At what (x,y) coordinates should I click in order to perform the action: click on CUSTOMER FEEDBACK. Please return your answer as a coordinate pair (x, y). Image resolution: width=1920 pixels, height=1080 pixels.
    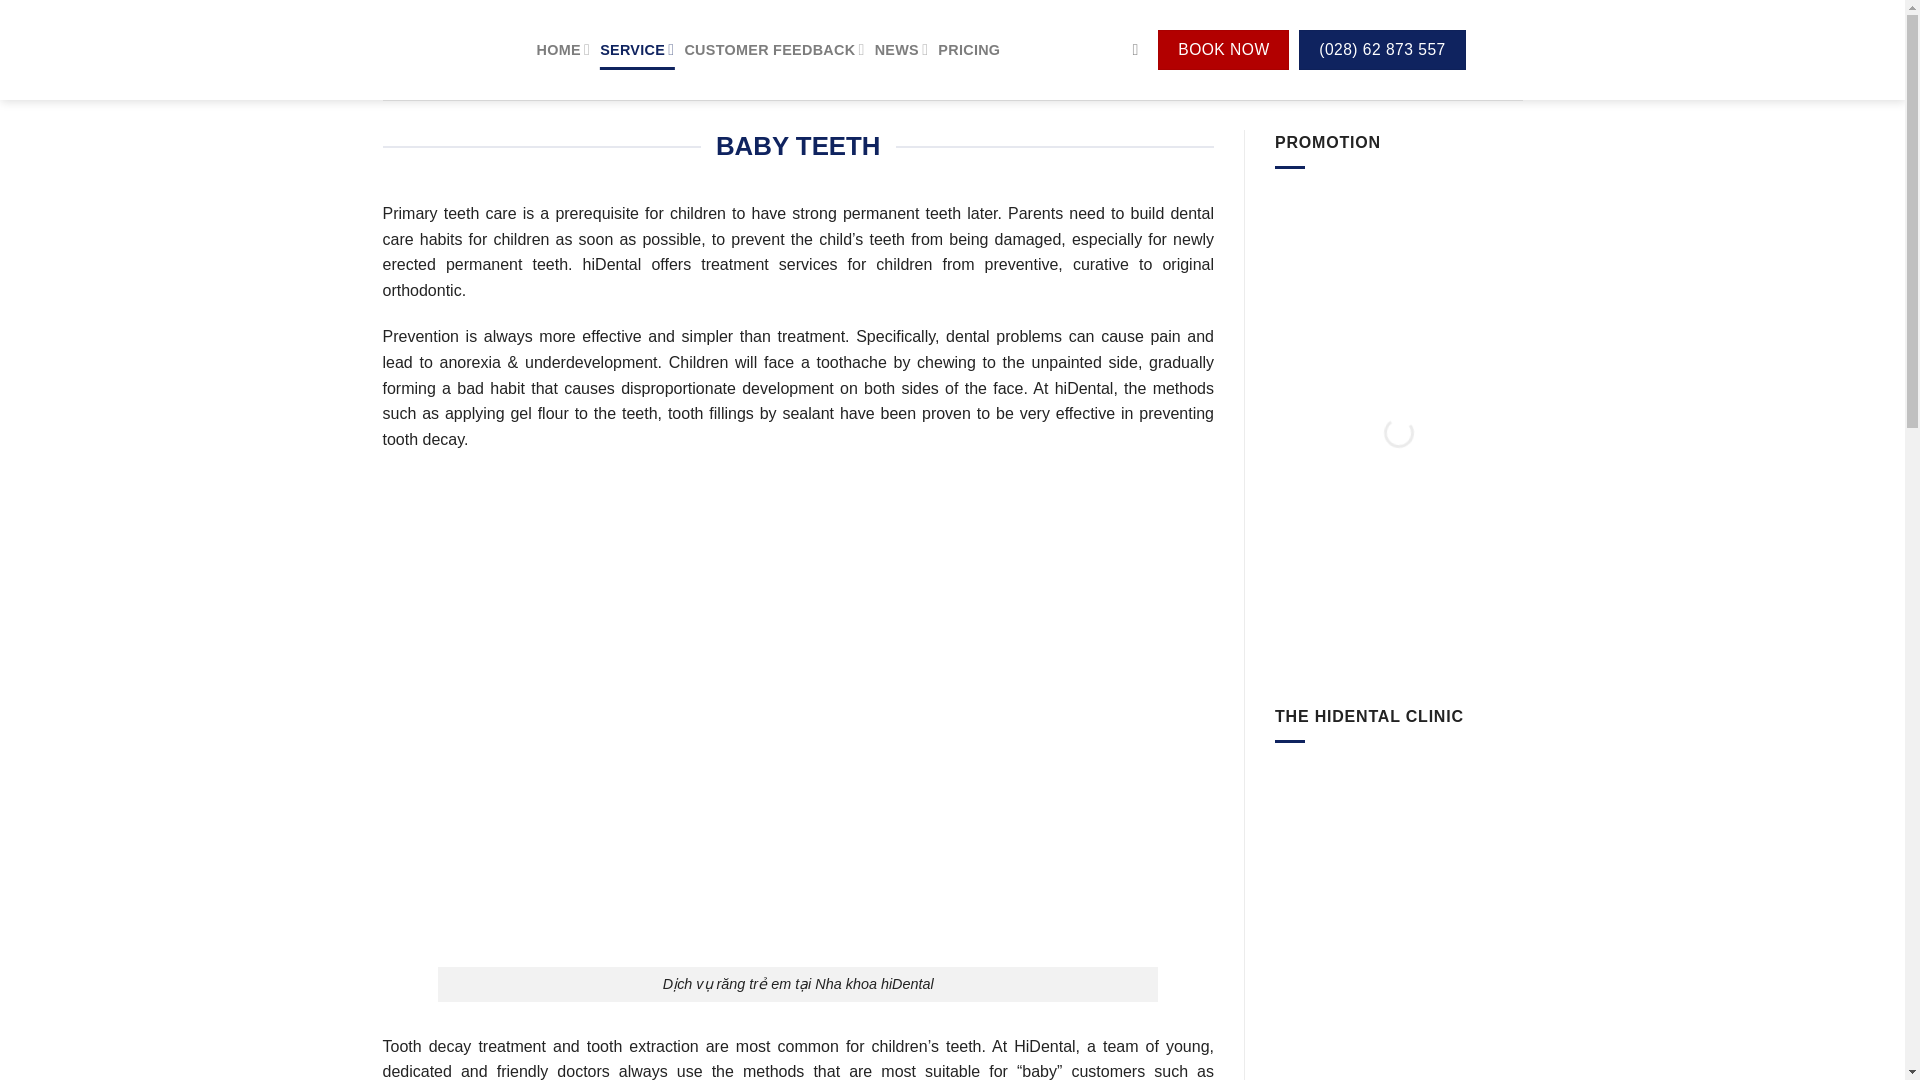
    Looking at the image, I should click on (774, 50).